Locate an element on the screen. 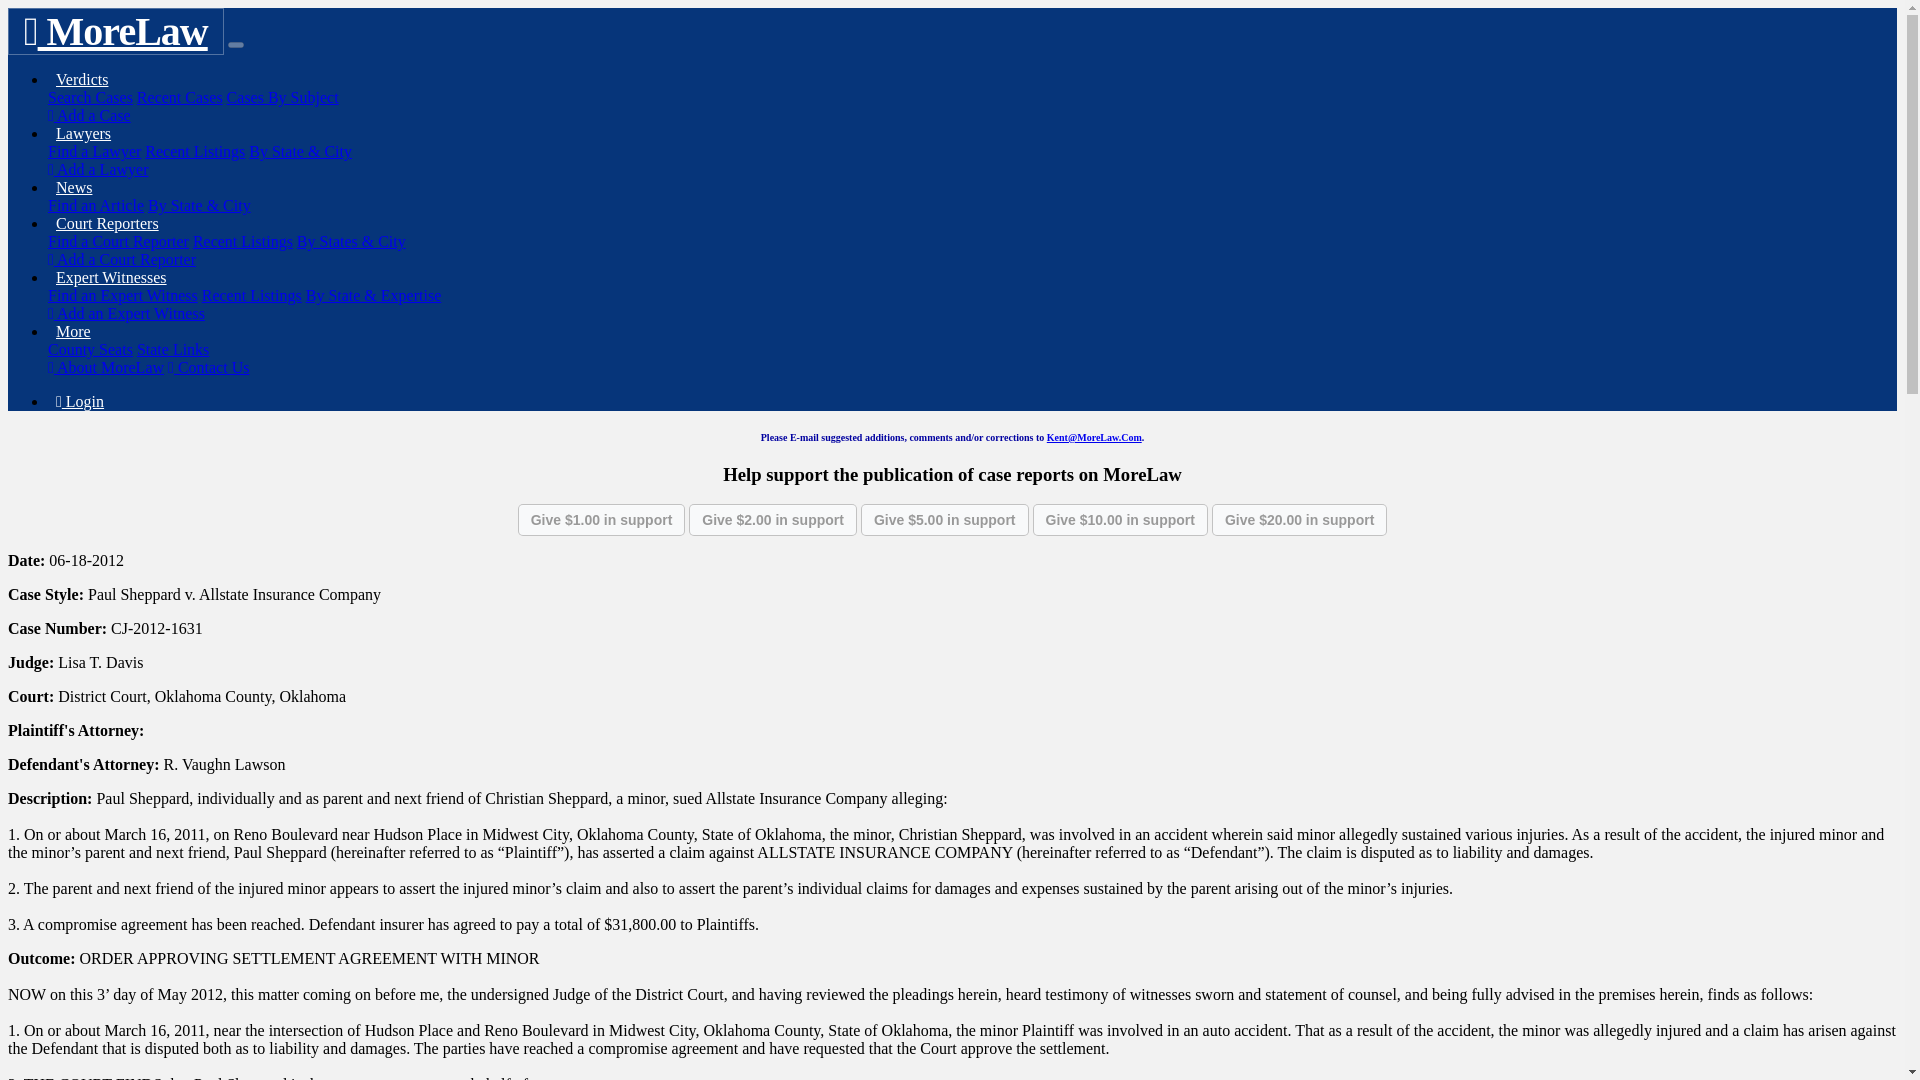 Image resolution: width=1920 pixels, height=1080 pixels. Search Cases is located at coordinates (90, 96).